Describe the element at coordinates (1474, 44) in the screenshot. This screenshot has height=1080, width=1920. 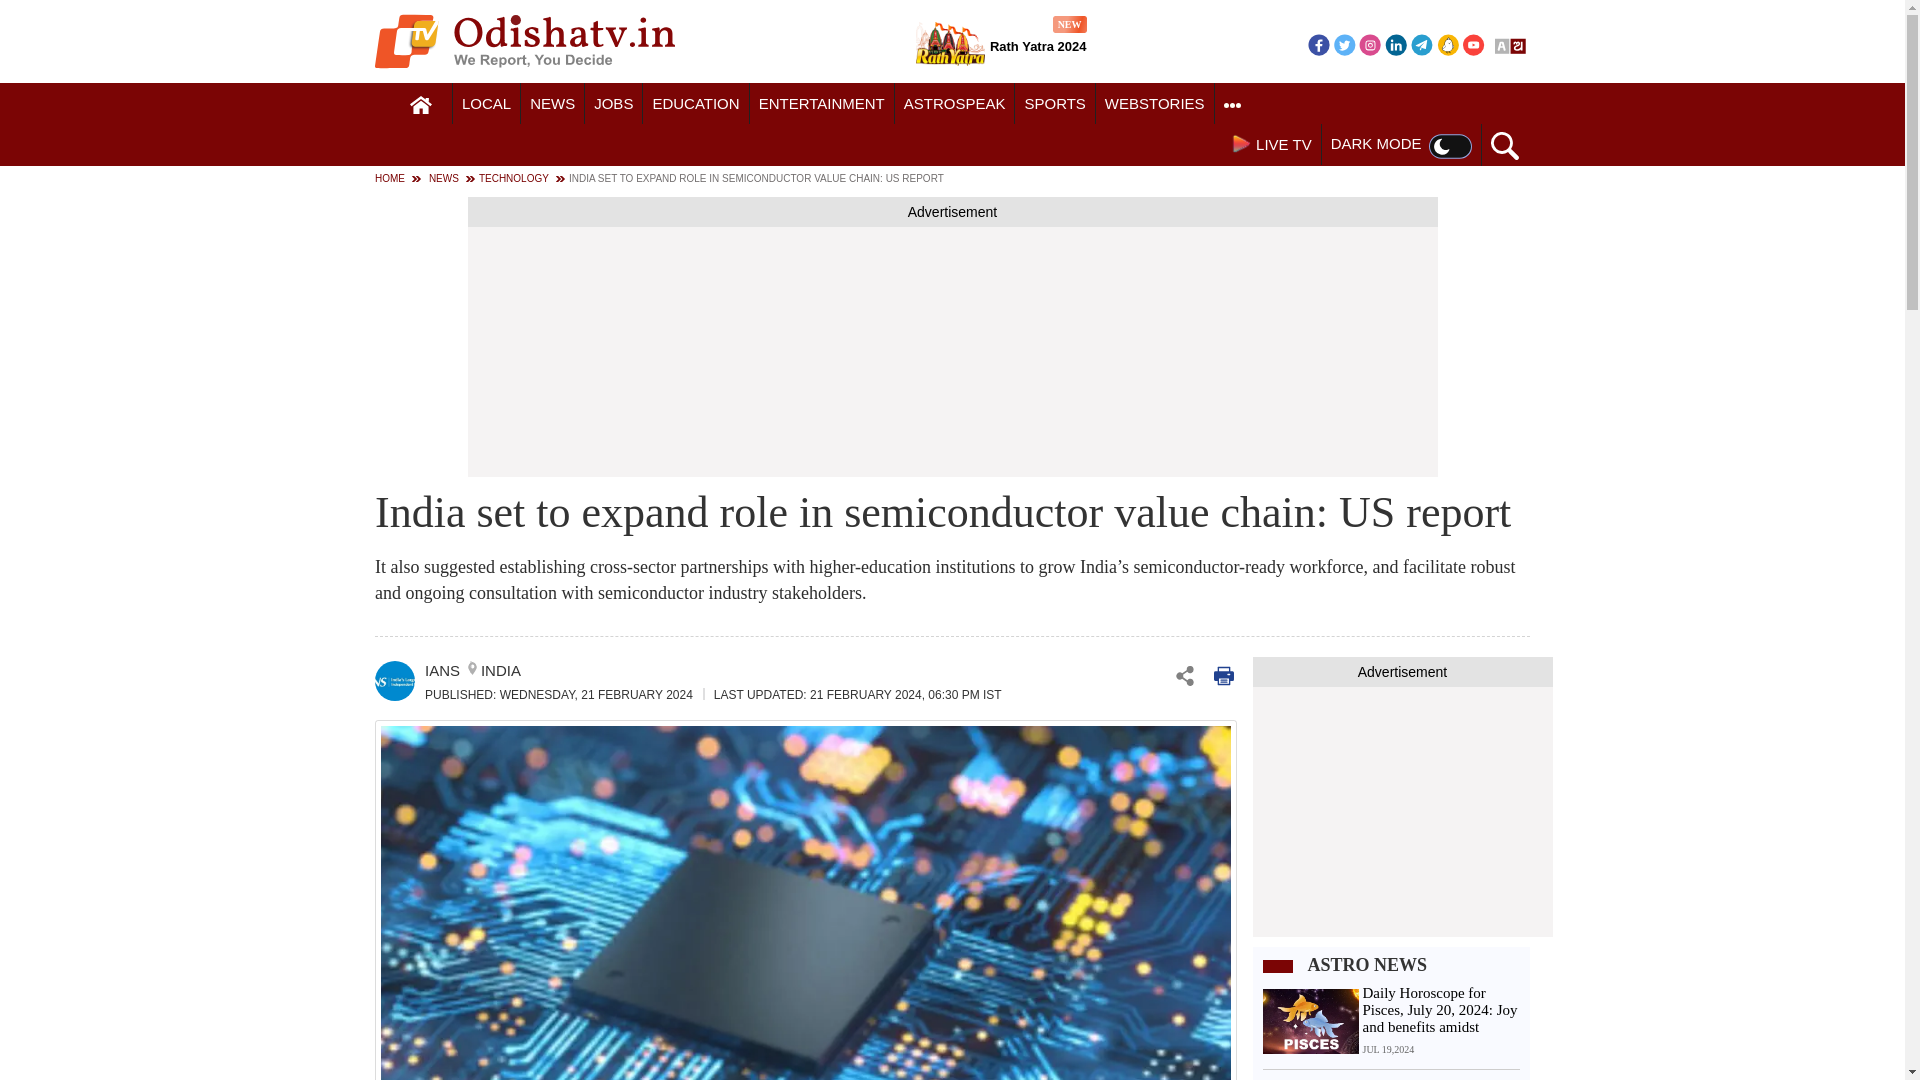
I see `OdishaTV` at that location.